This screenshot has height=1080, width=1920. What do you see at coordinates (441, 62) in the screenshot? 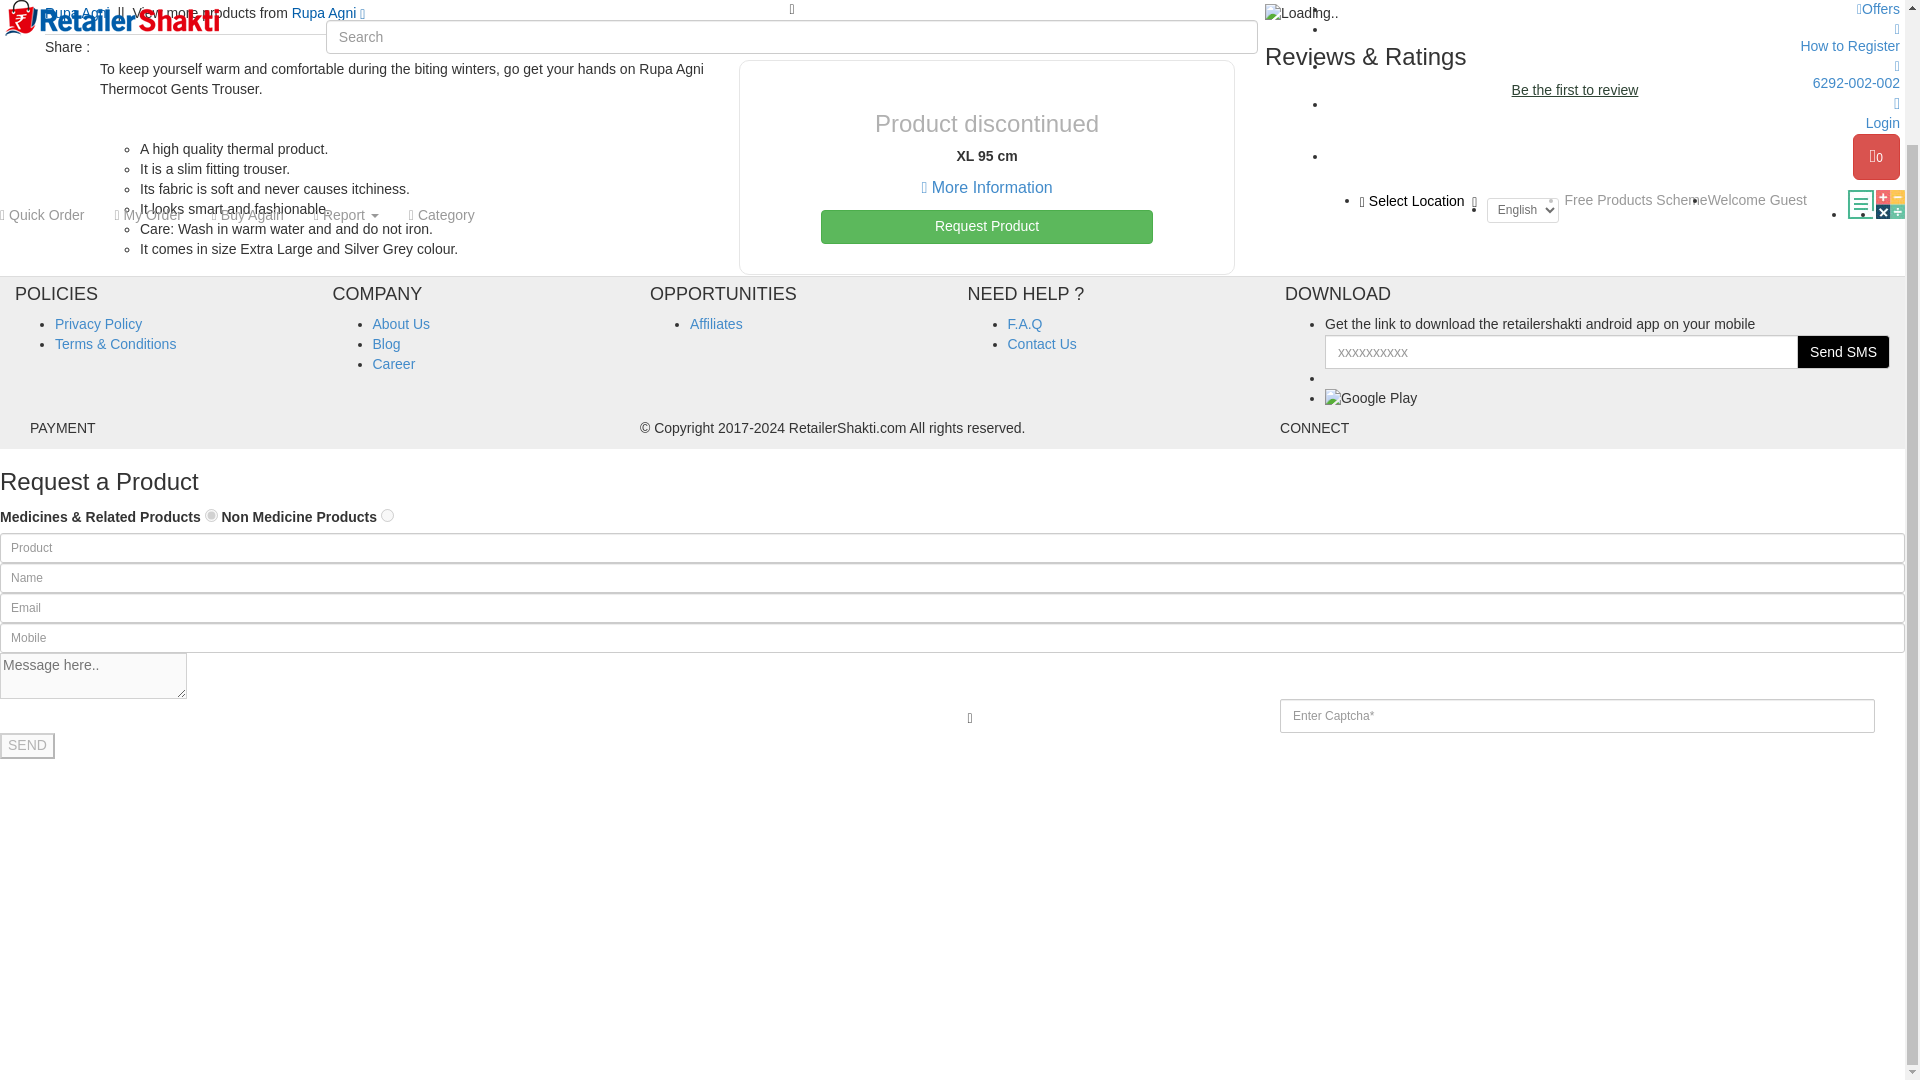
I see `Category` at bounding box center [441, 62].